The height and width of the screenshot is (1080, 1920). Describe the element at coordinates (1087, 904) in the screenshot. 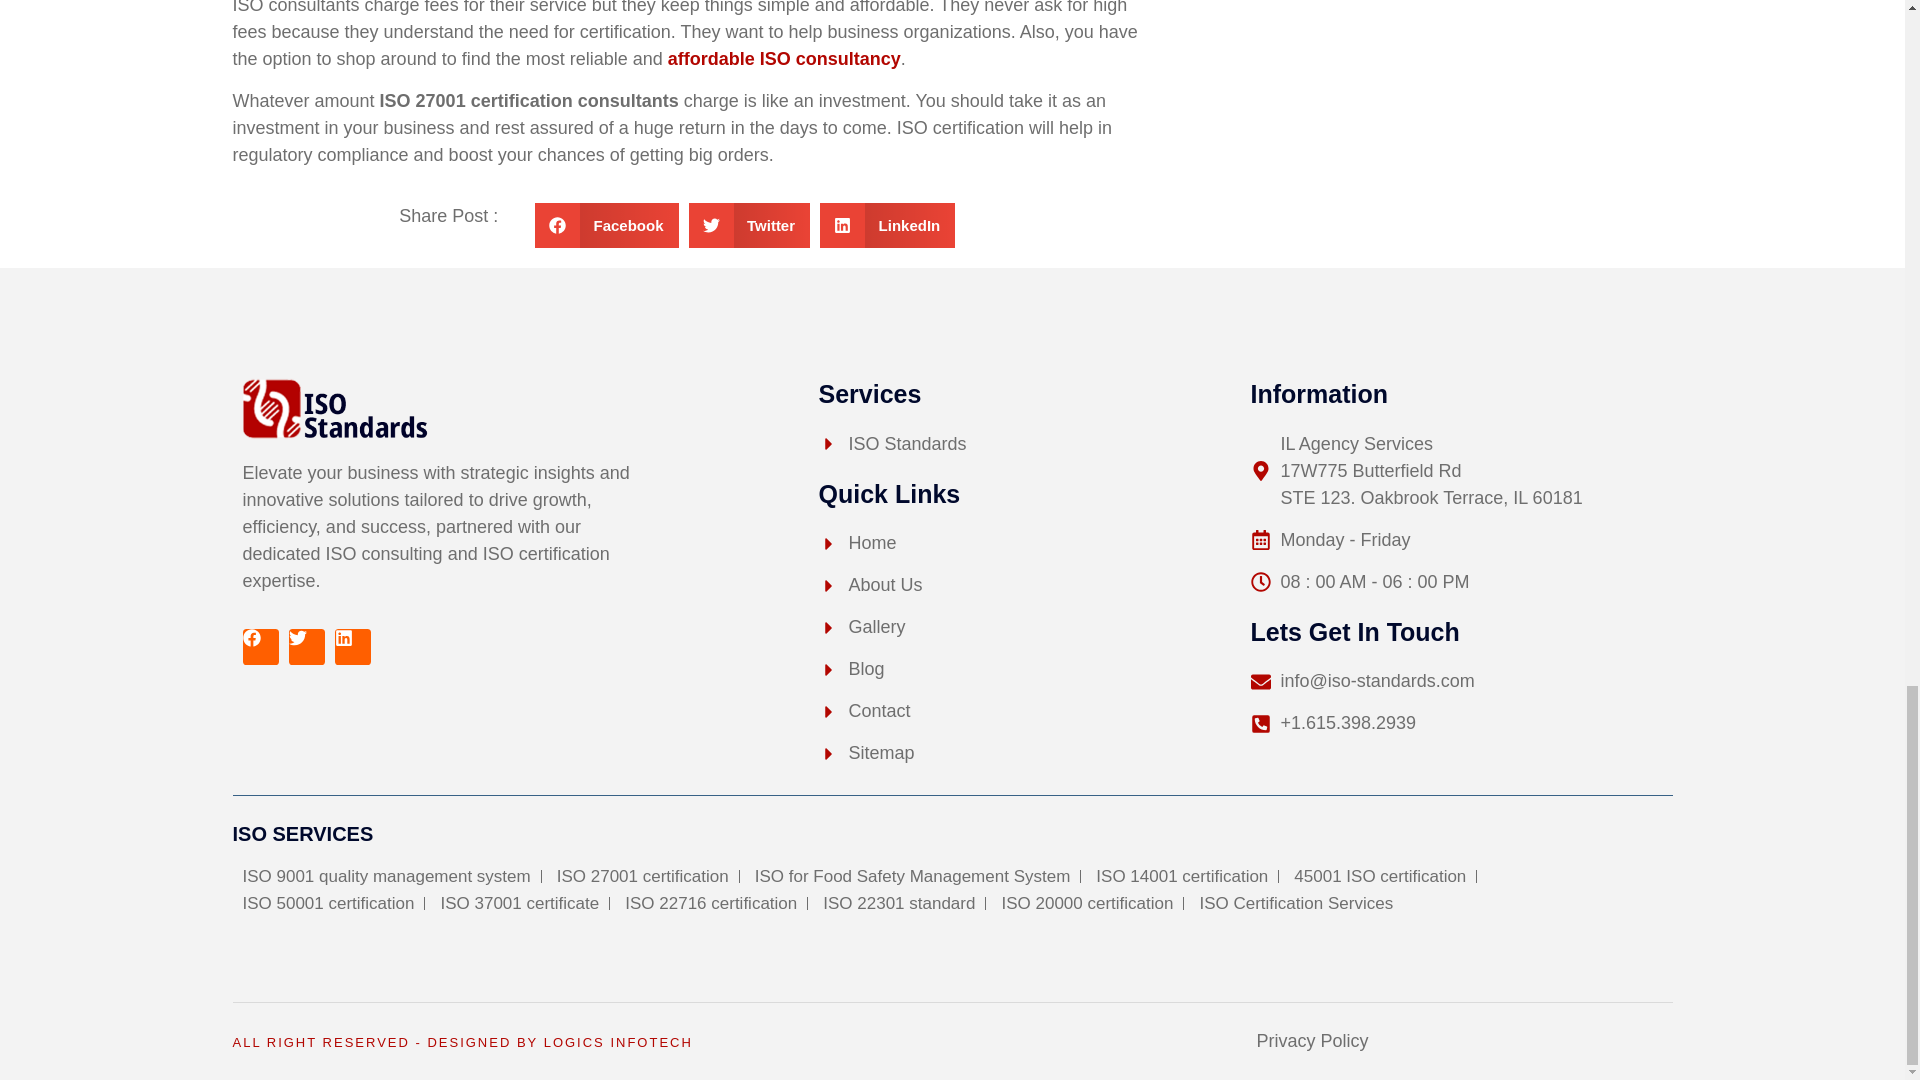

I see `ISO 20000 Information Technology Security Management` at that location.